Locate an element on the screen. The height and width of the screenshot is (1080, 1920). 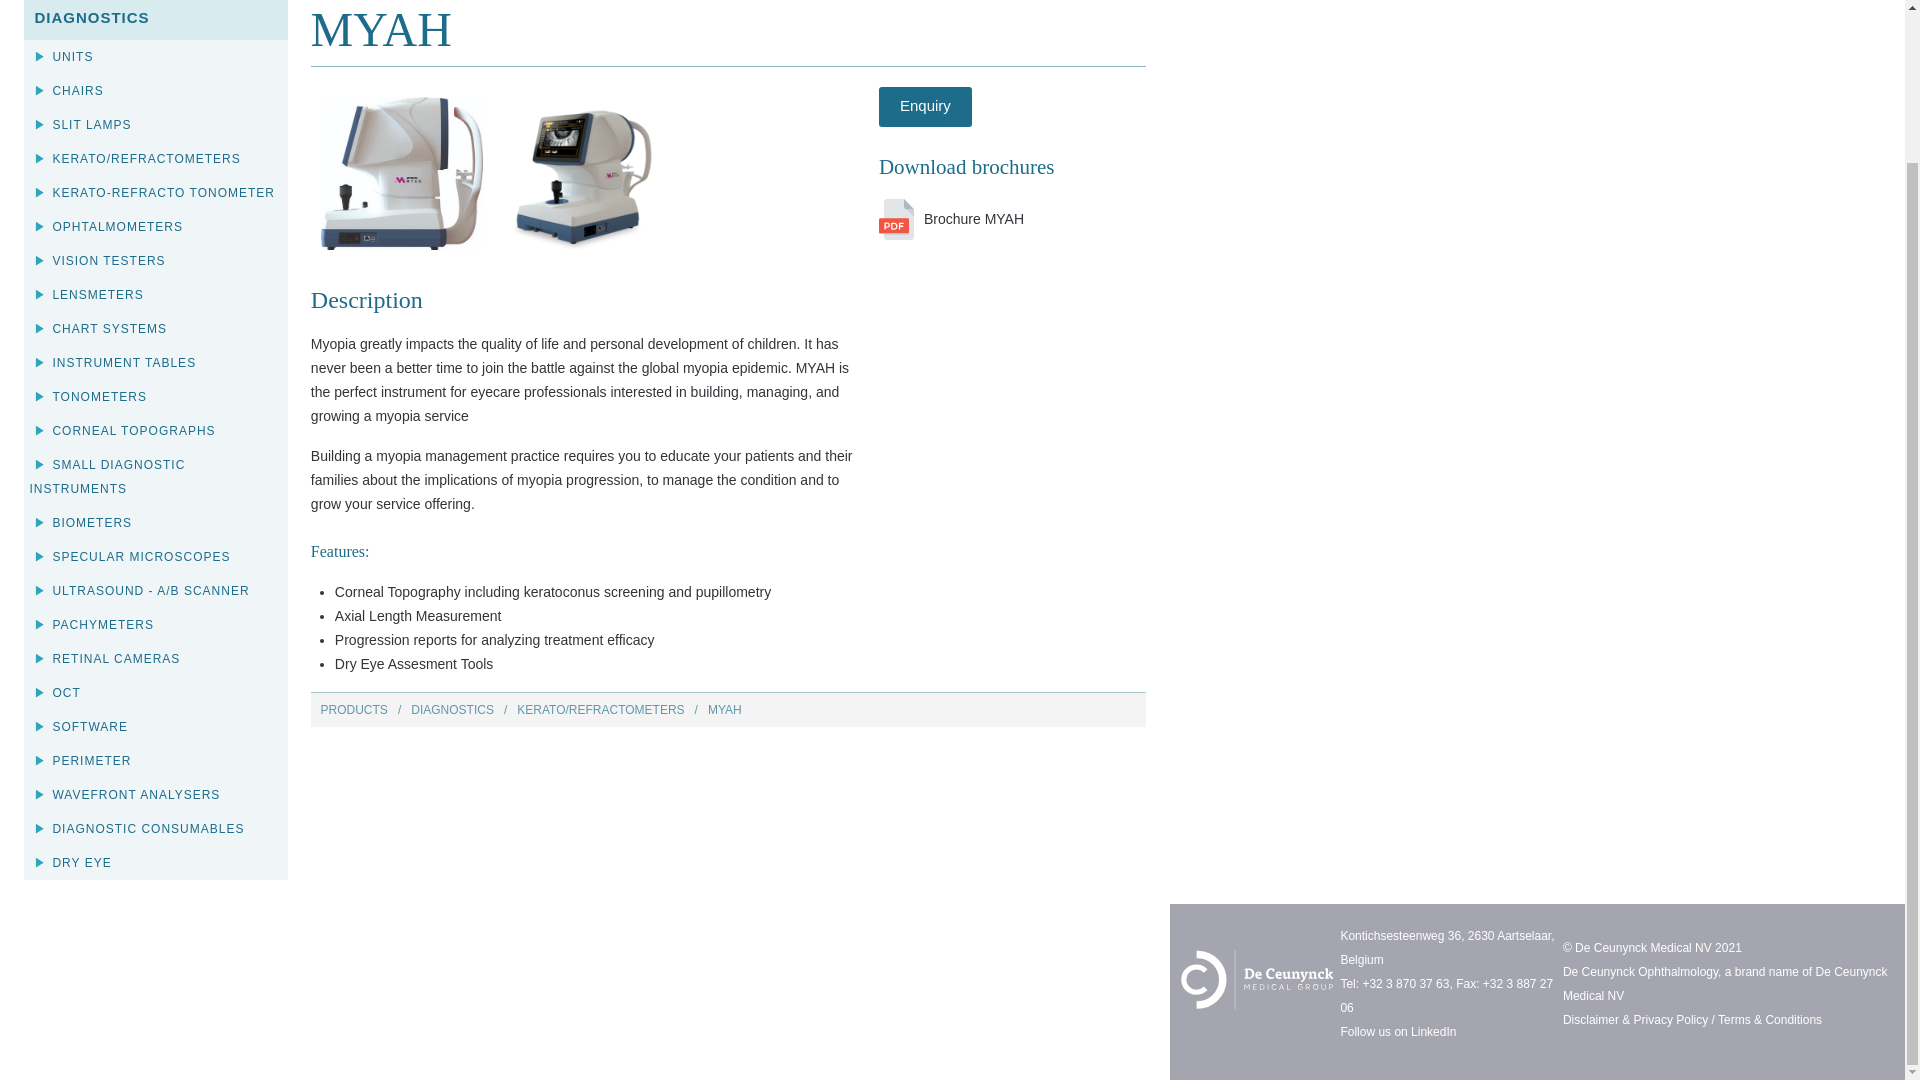
CORNEAL TOPOGRAPHS is located at coordinates (154, 430).